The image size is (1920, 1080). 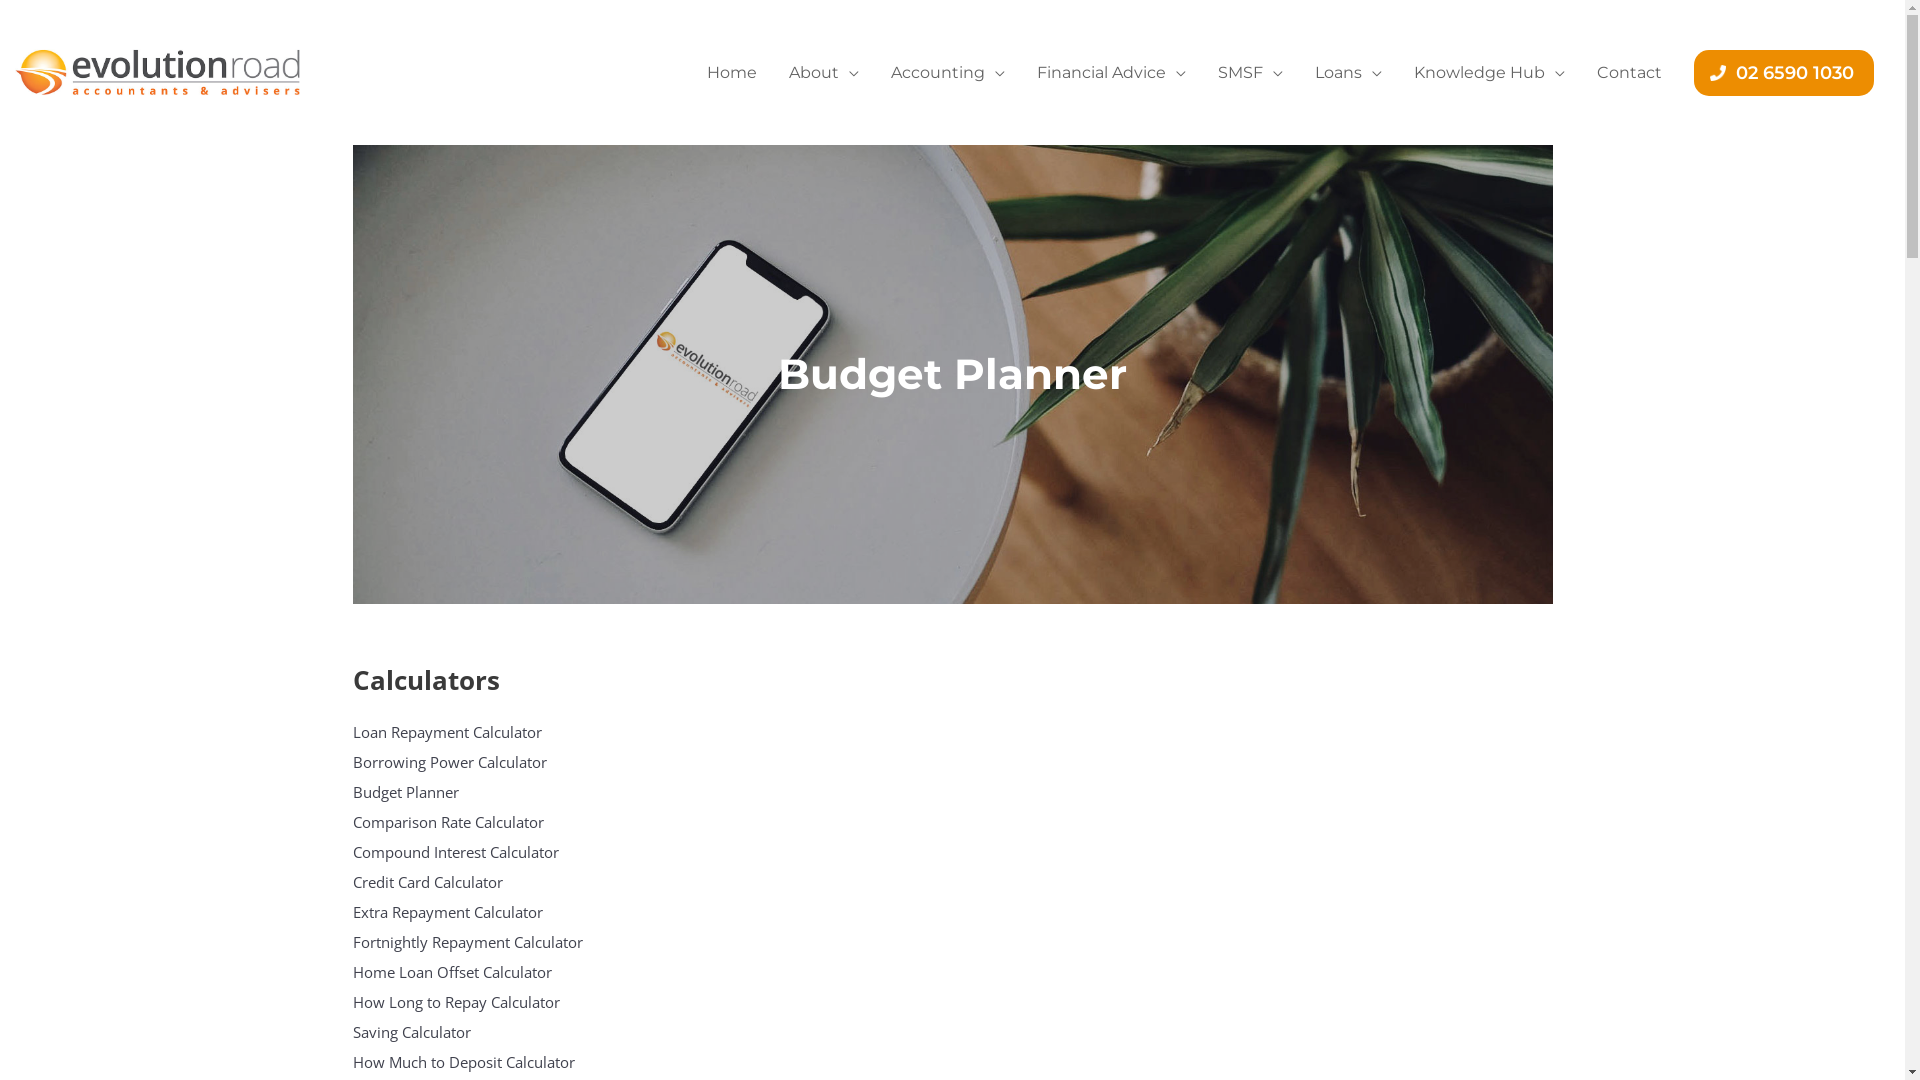 What do you see at coordinates (512, 1062) in the screenshot?
I see `How Much to Deposit Calculator` at bounding box center [512, 1062].